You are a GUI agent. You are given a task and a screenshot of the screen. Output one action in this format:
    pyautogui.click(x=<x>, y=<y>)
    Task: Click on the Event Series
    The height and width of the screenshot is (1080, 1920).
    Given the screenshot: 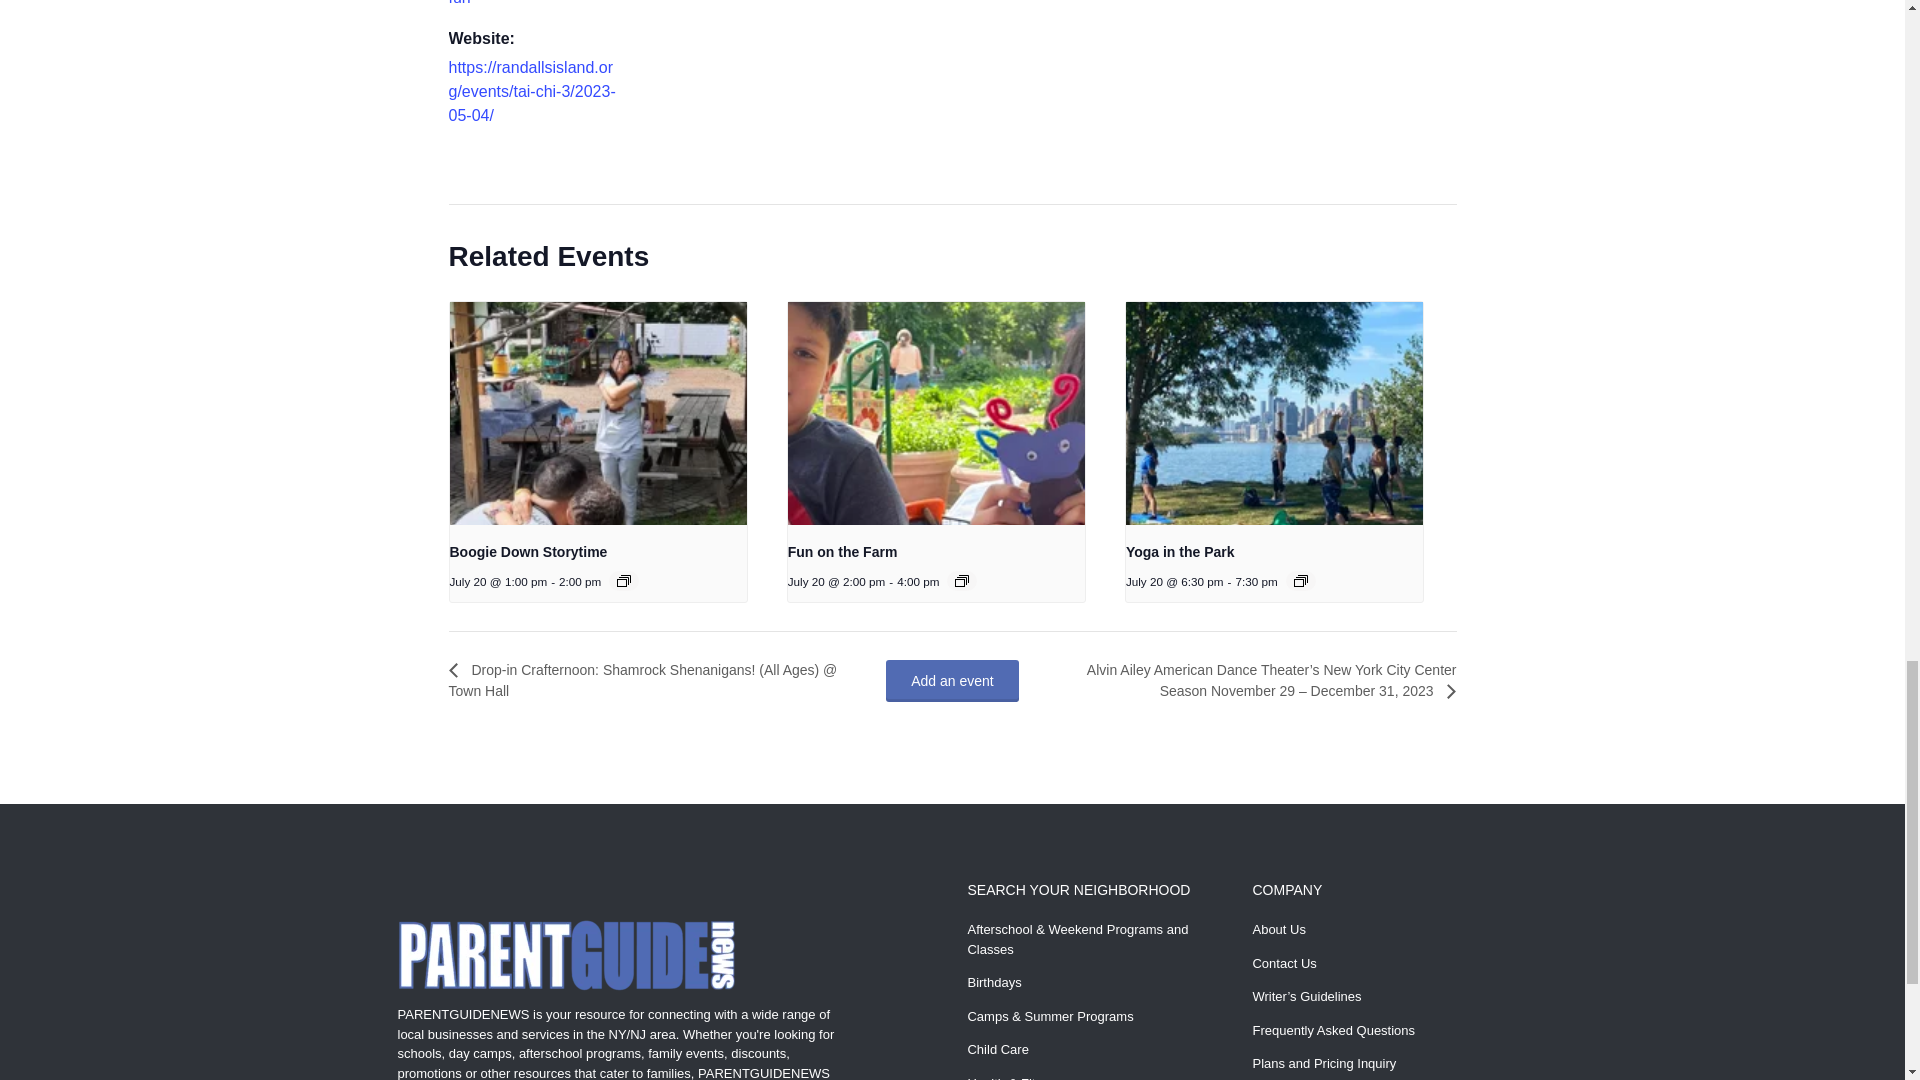 What is the action you would take?
    pyautogui.click(x=962, y=580)
    